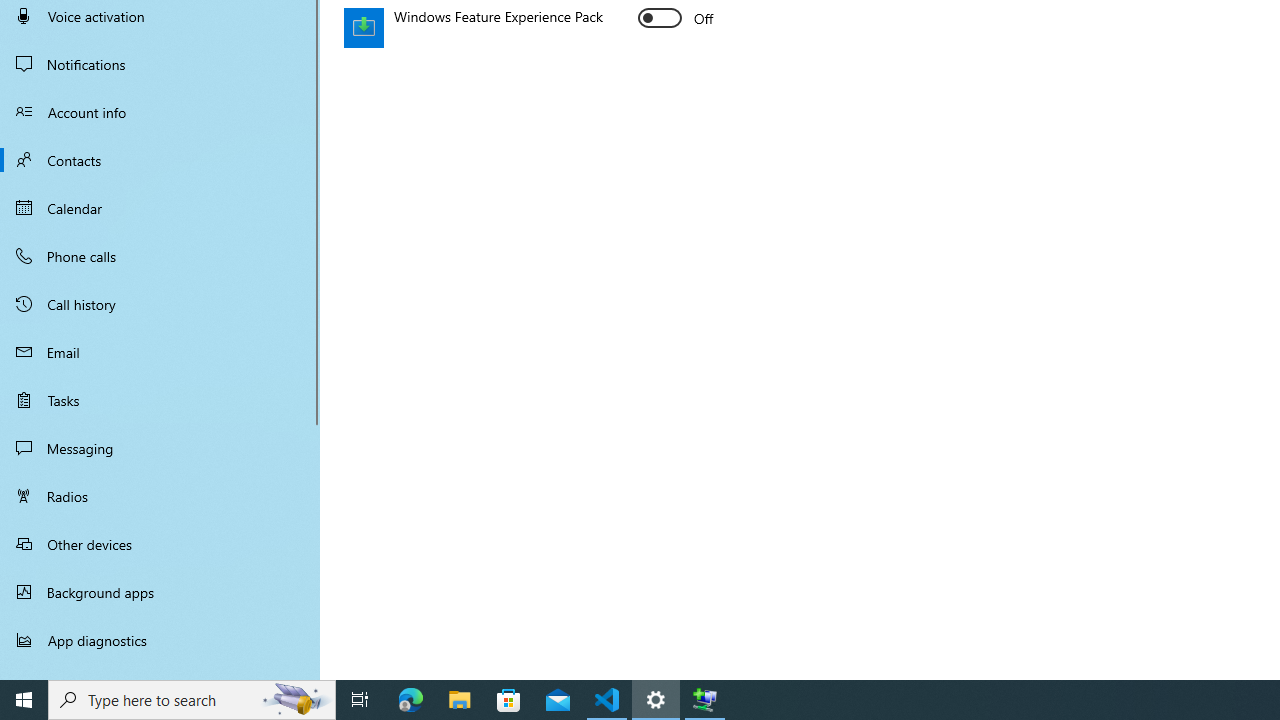 The width and height of the screenshot is (1280, 720). Describe the element at coordinates (296, 700) in the screenshot. I see `Search highlights icon opens search home window` at that location.